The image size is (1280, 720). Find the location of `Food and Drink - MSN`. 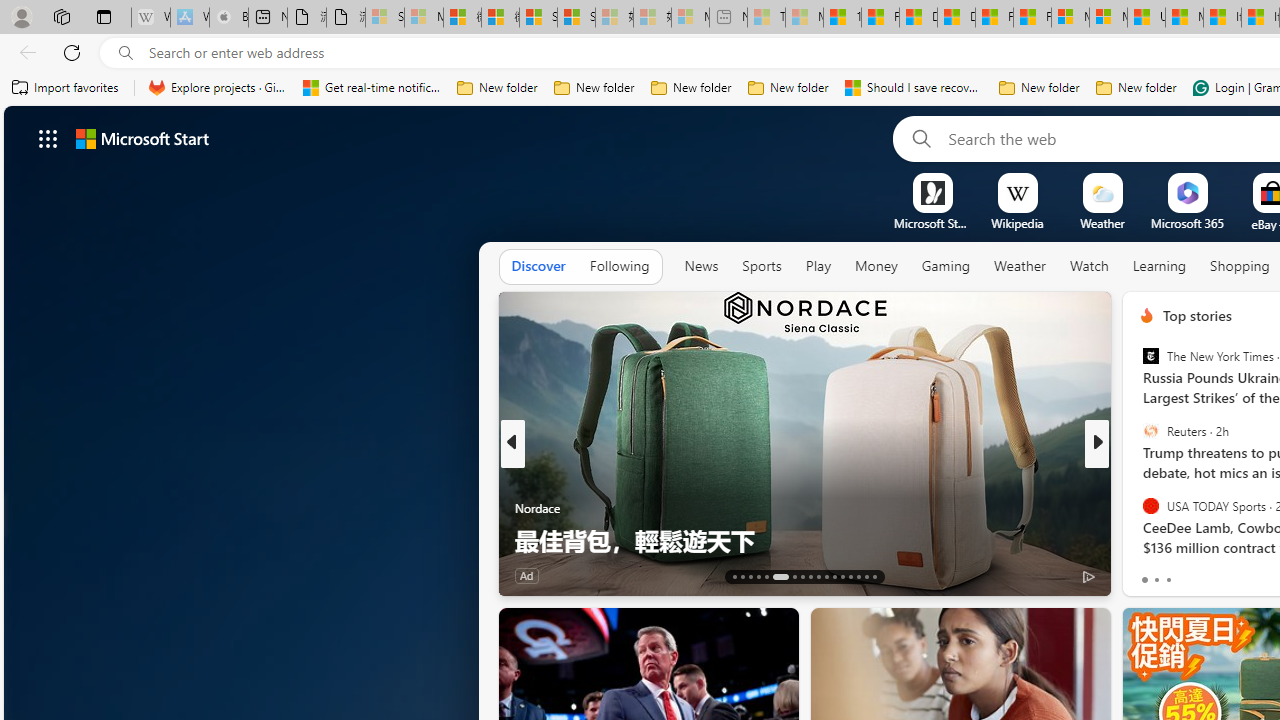

Food and Drink - MSN is located at coordinates (880, 18).